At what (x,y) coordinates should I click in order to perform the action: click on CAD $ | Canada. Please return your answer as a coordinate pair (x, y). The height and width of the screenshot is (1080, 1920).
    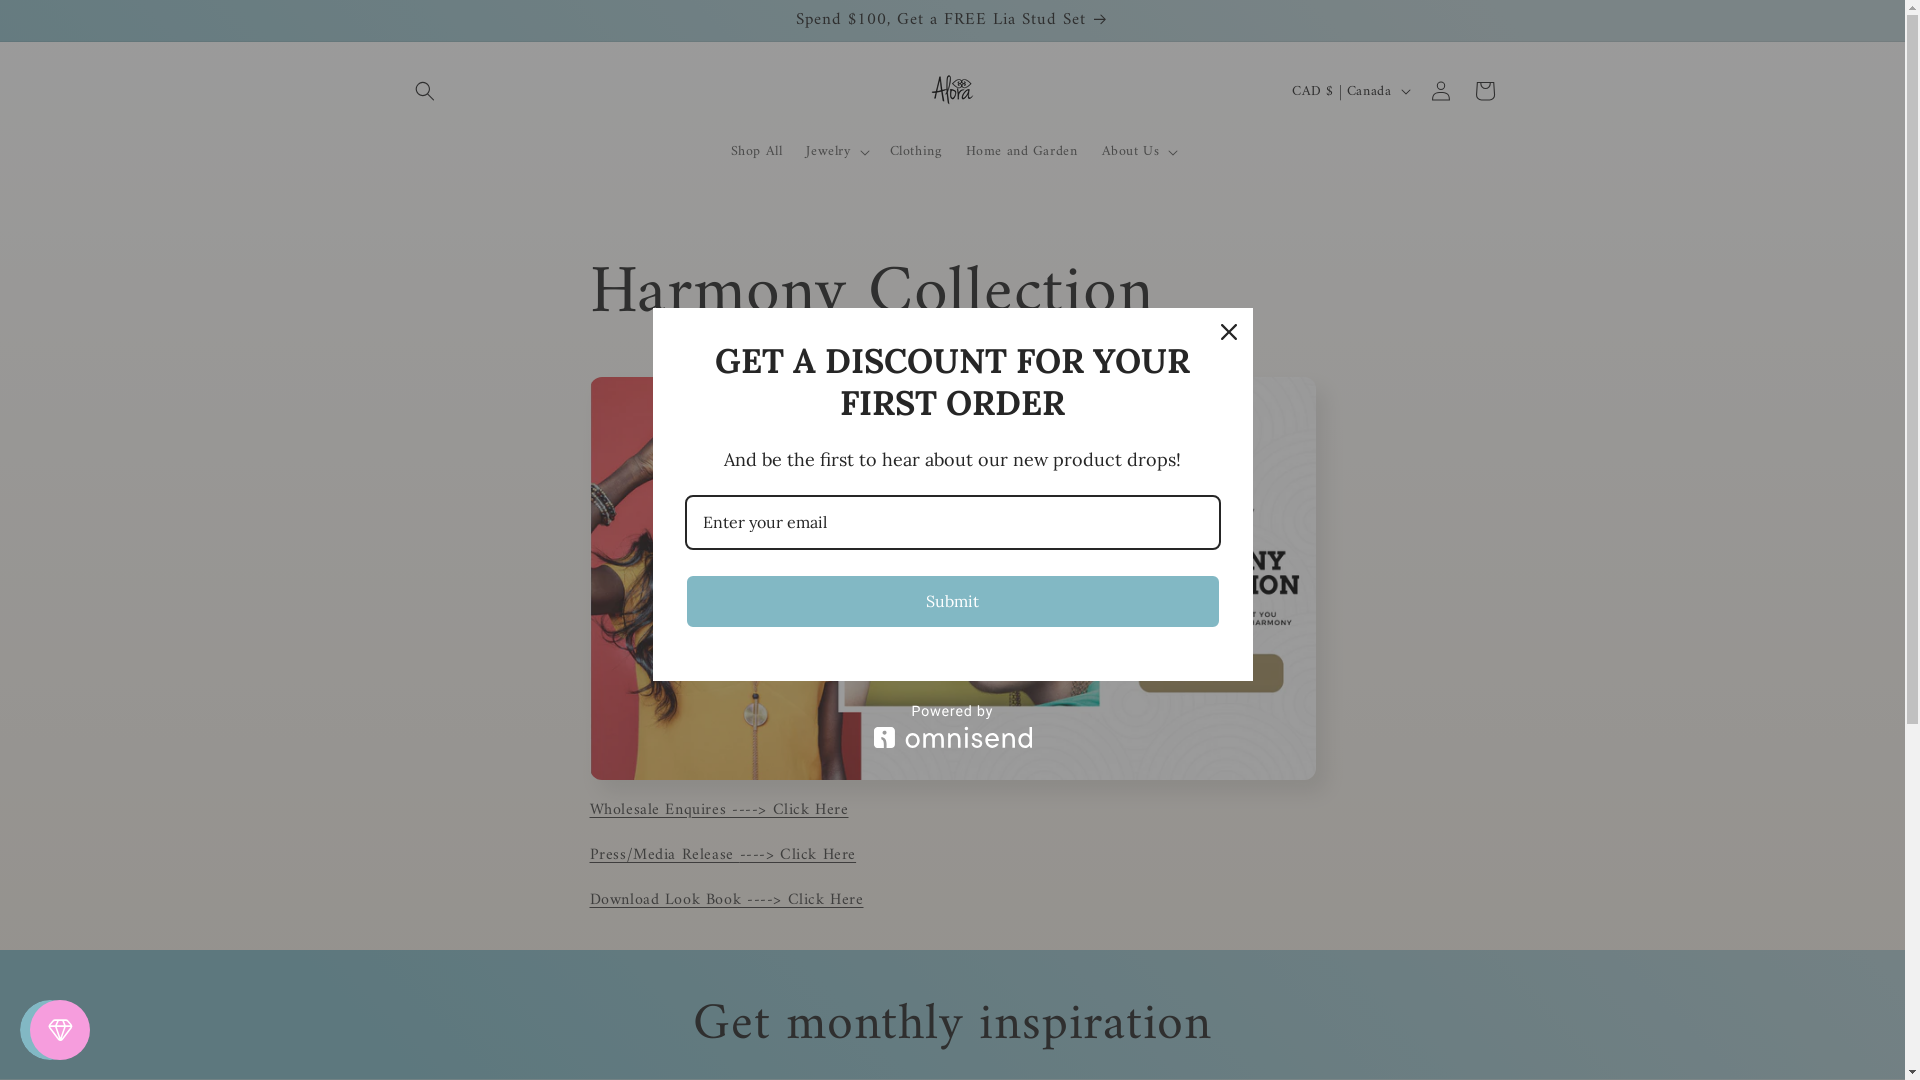
    Looking at the image, I should click on (1349, 91).